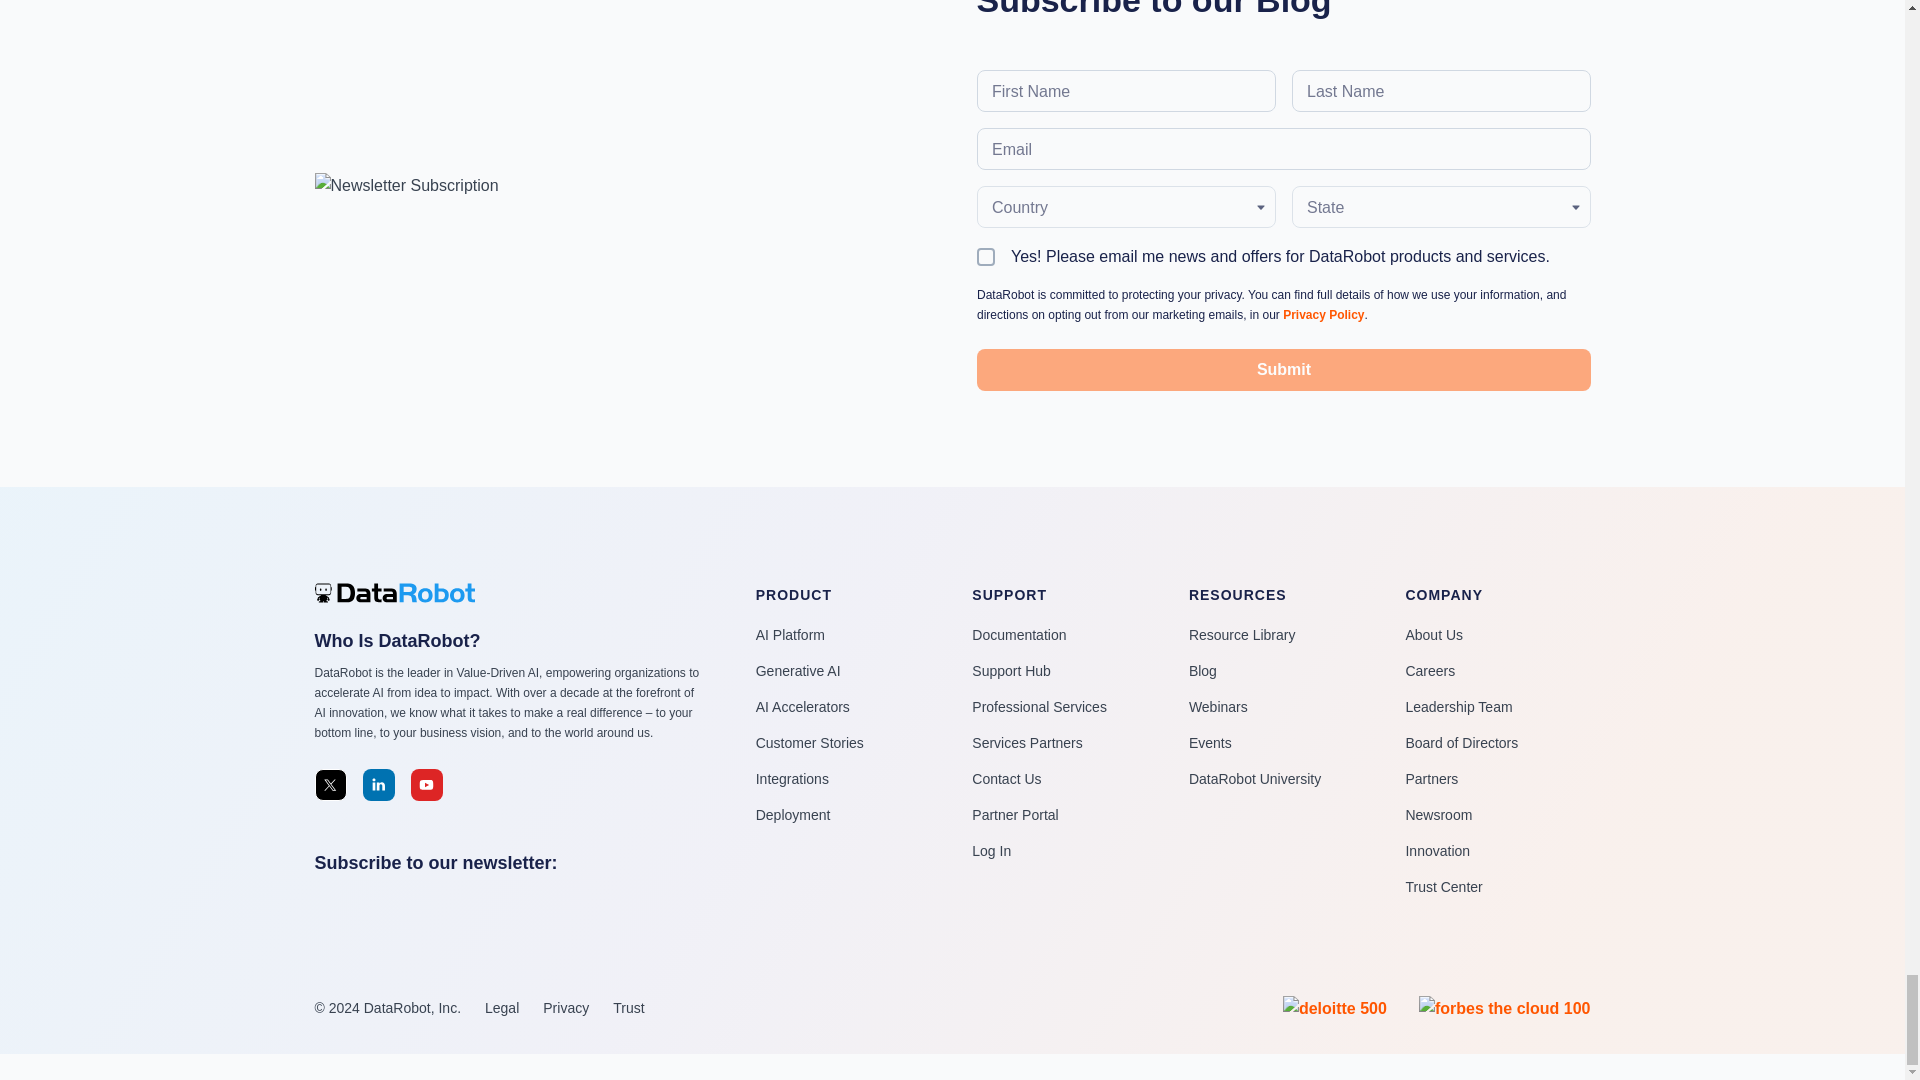 Image resolution: width=1920 pixels, height=1080 pixels. Describe the element at coordinates (1282, 369) in the screenshot. I see `Submit` at that location.